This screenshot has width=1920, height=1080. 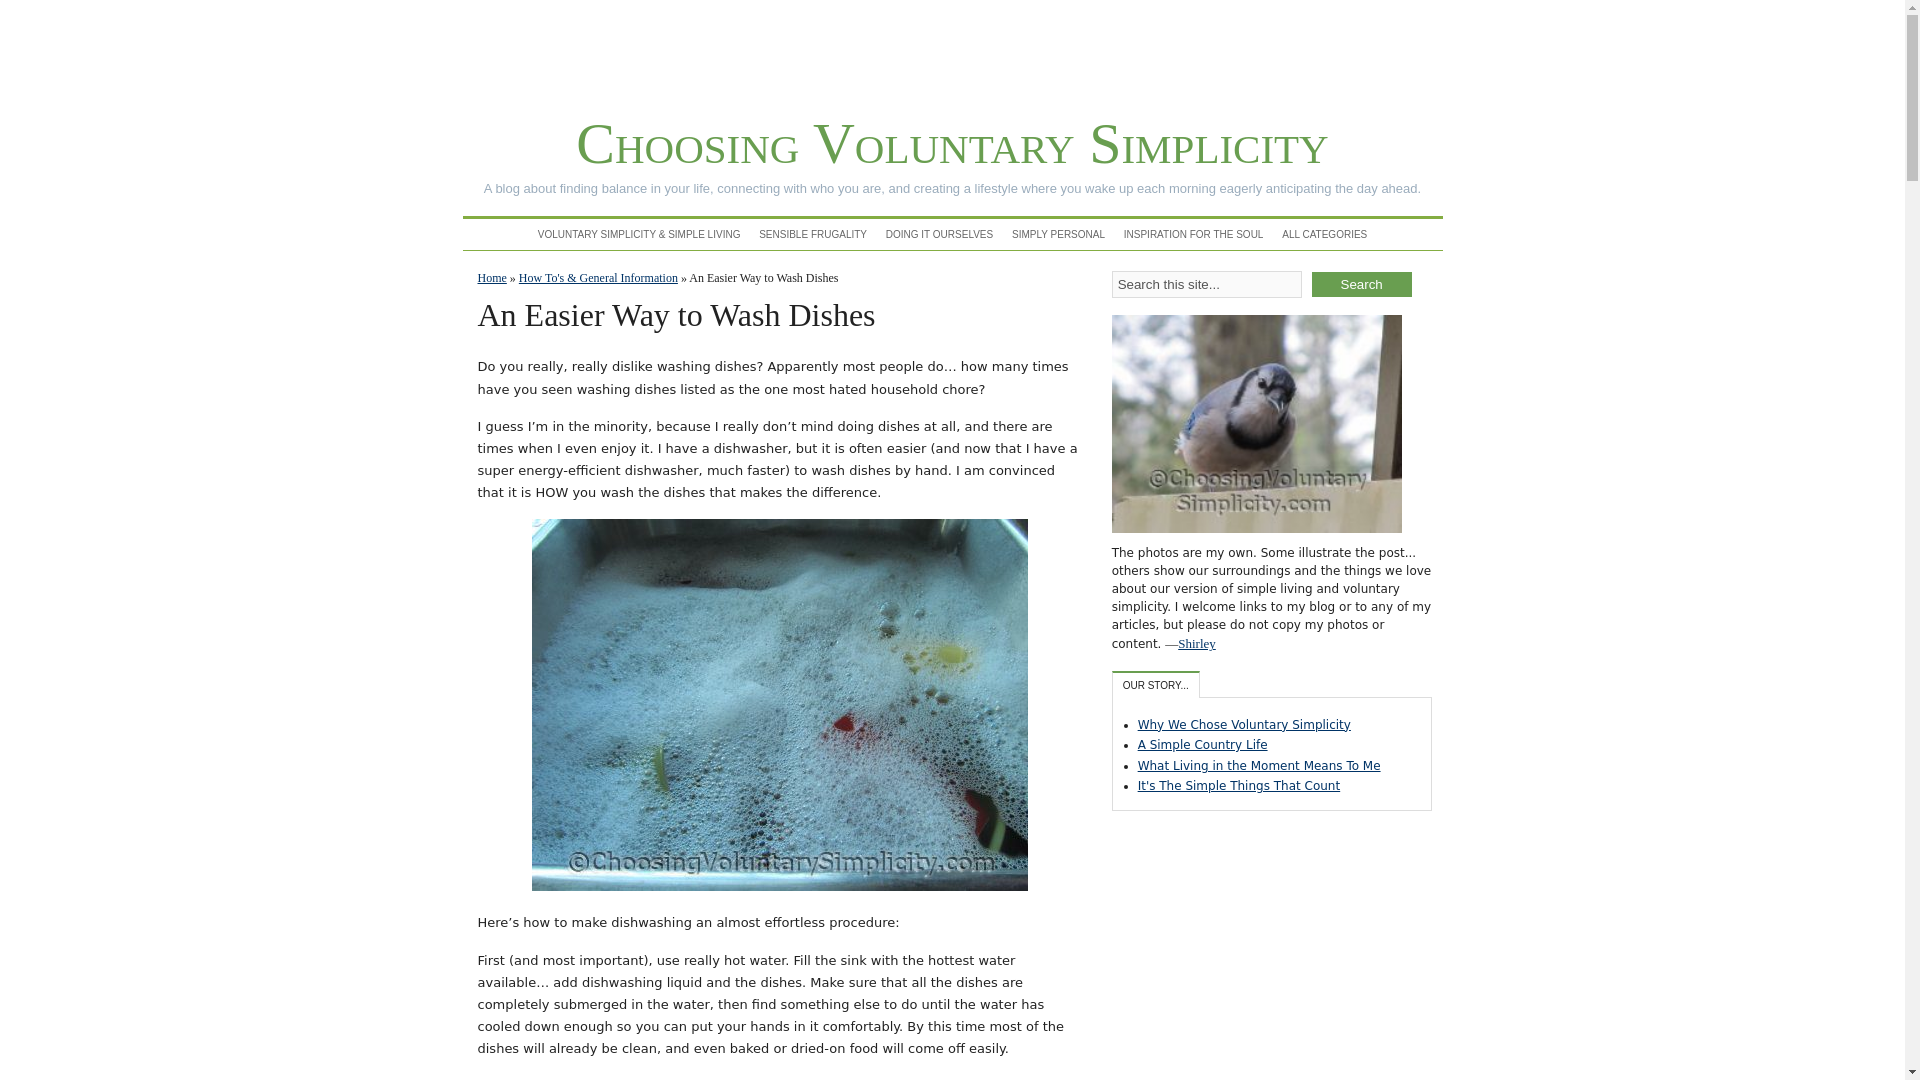 I want to click on DOING IT OURSELVES, so click(x=938, y=234).